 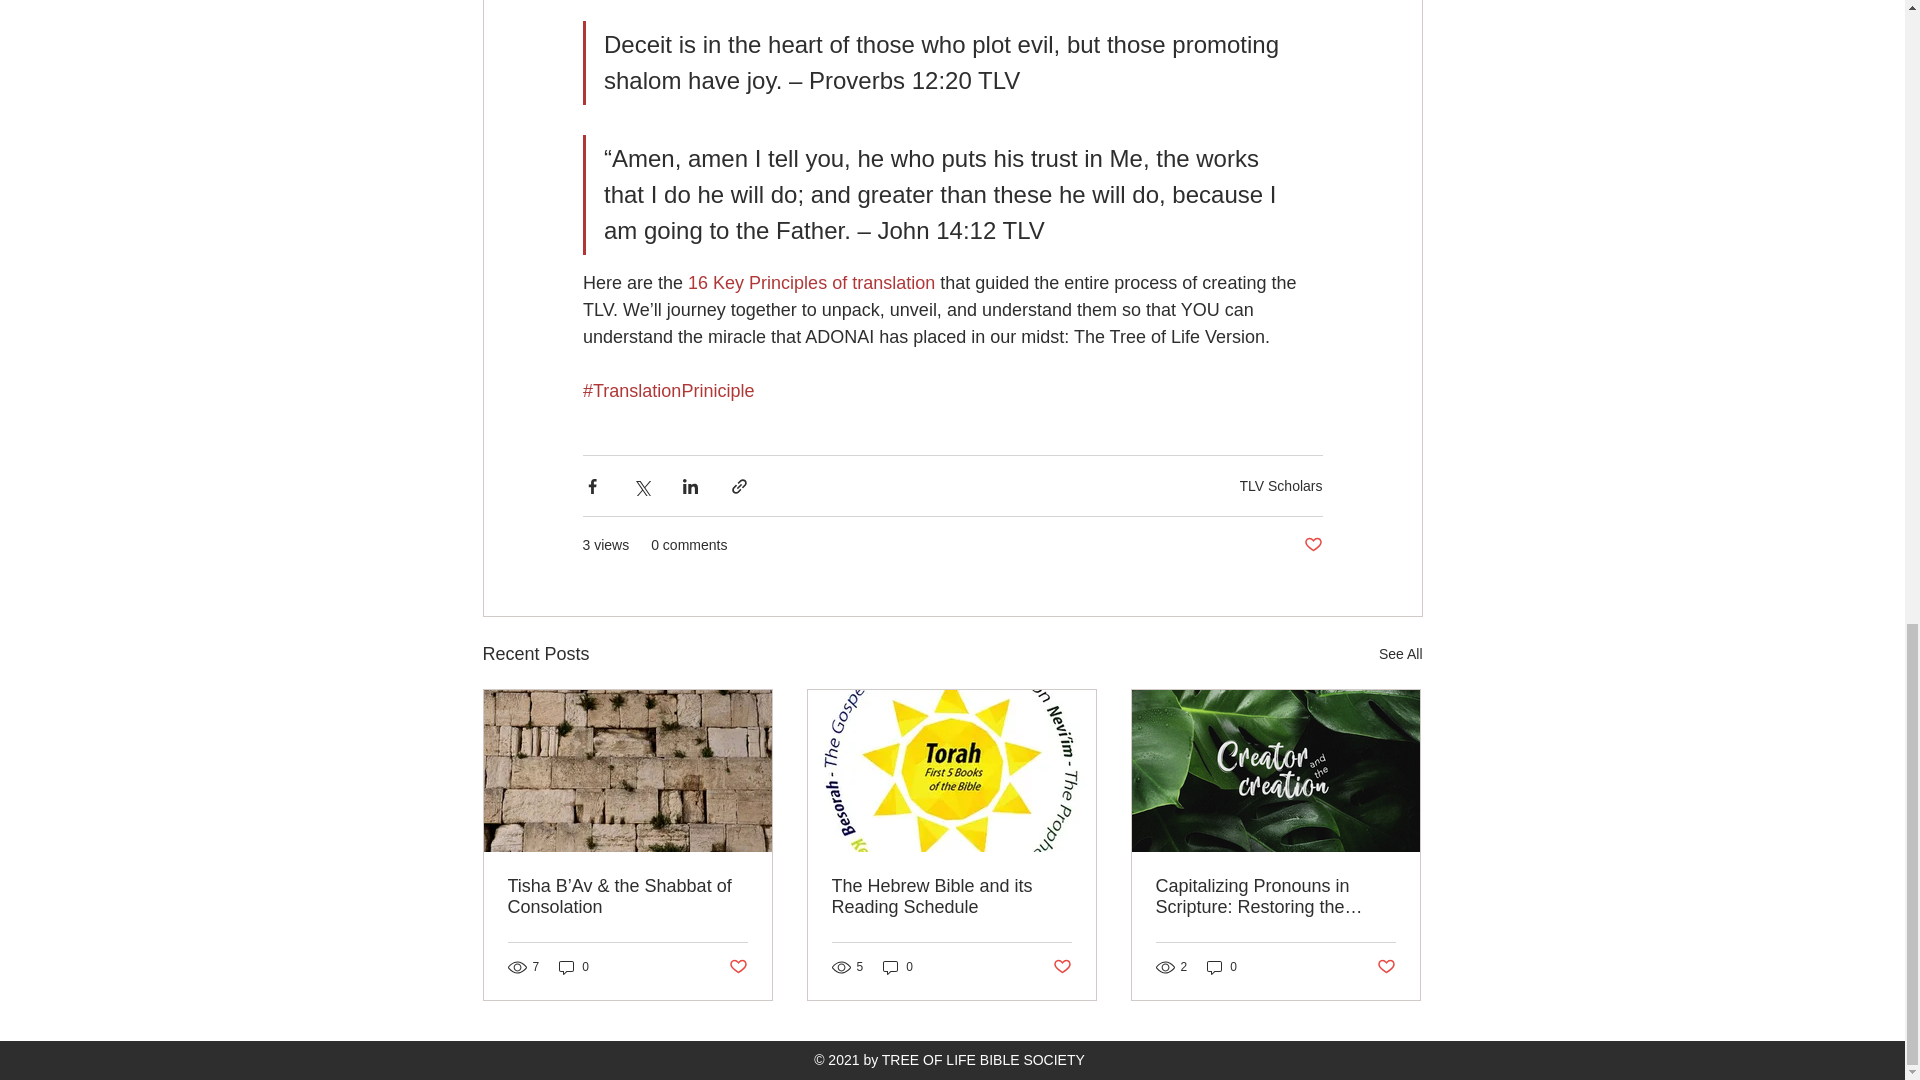 What do you see at coordinates (951, 896) in the screenshot?
I see `The Hebrew Bible and its Reading Schedule` at bounding box center [951, 896].